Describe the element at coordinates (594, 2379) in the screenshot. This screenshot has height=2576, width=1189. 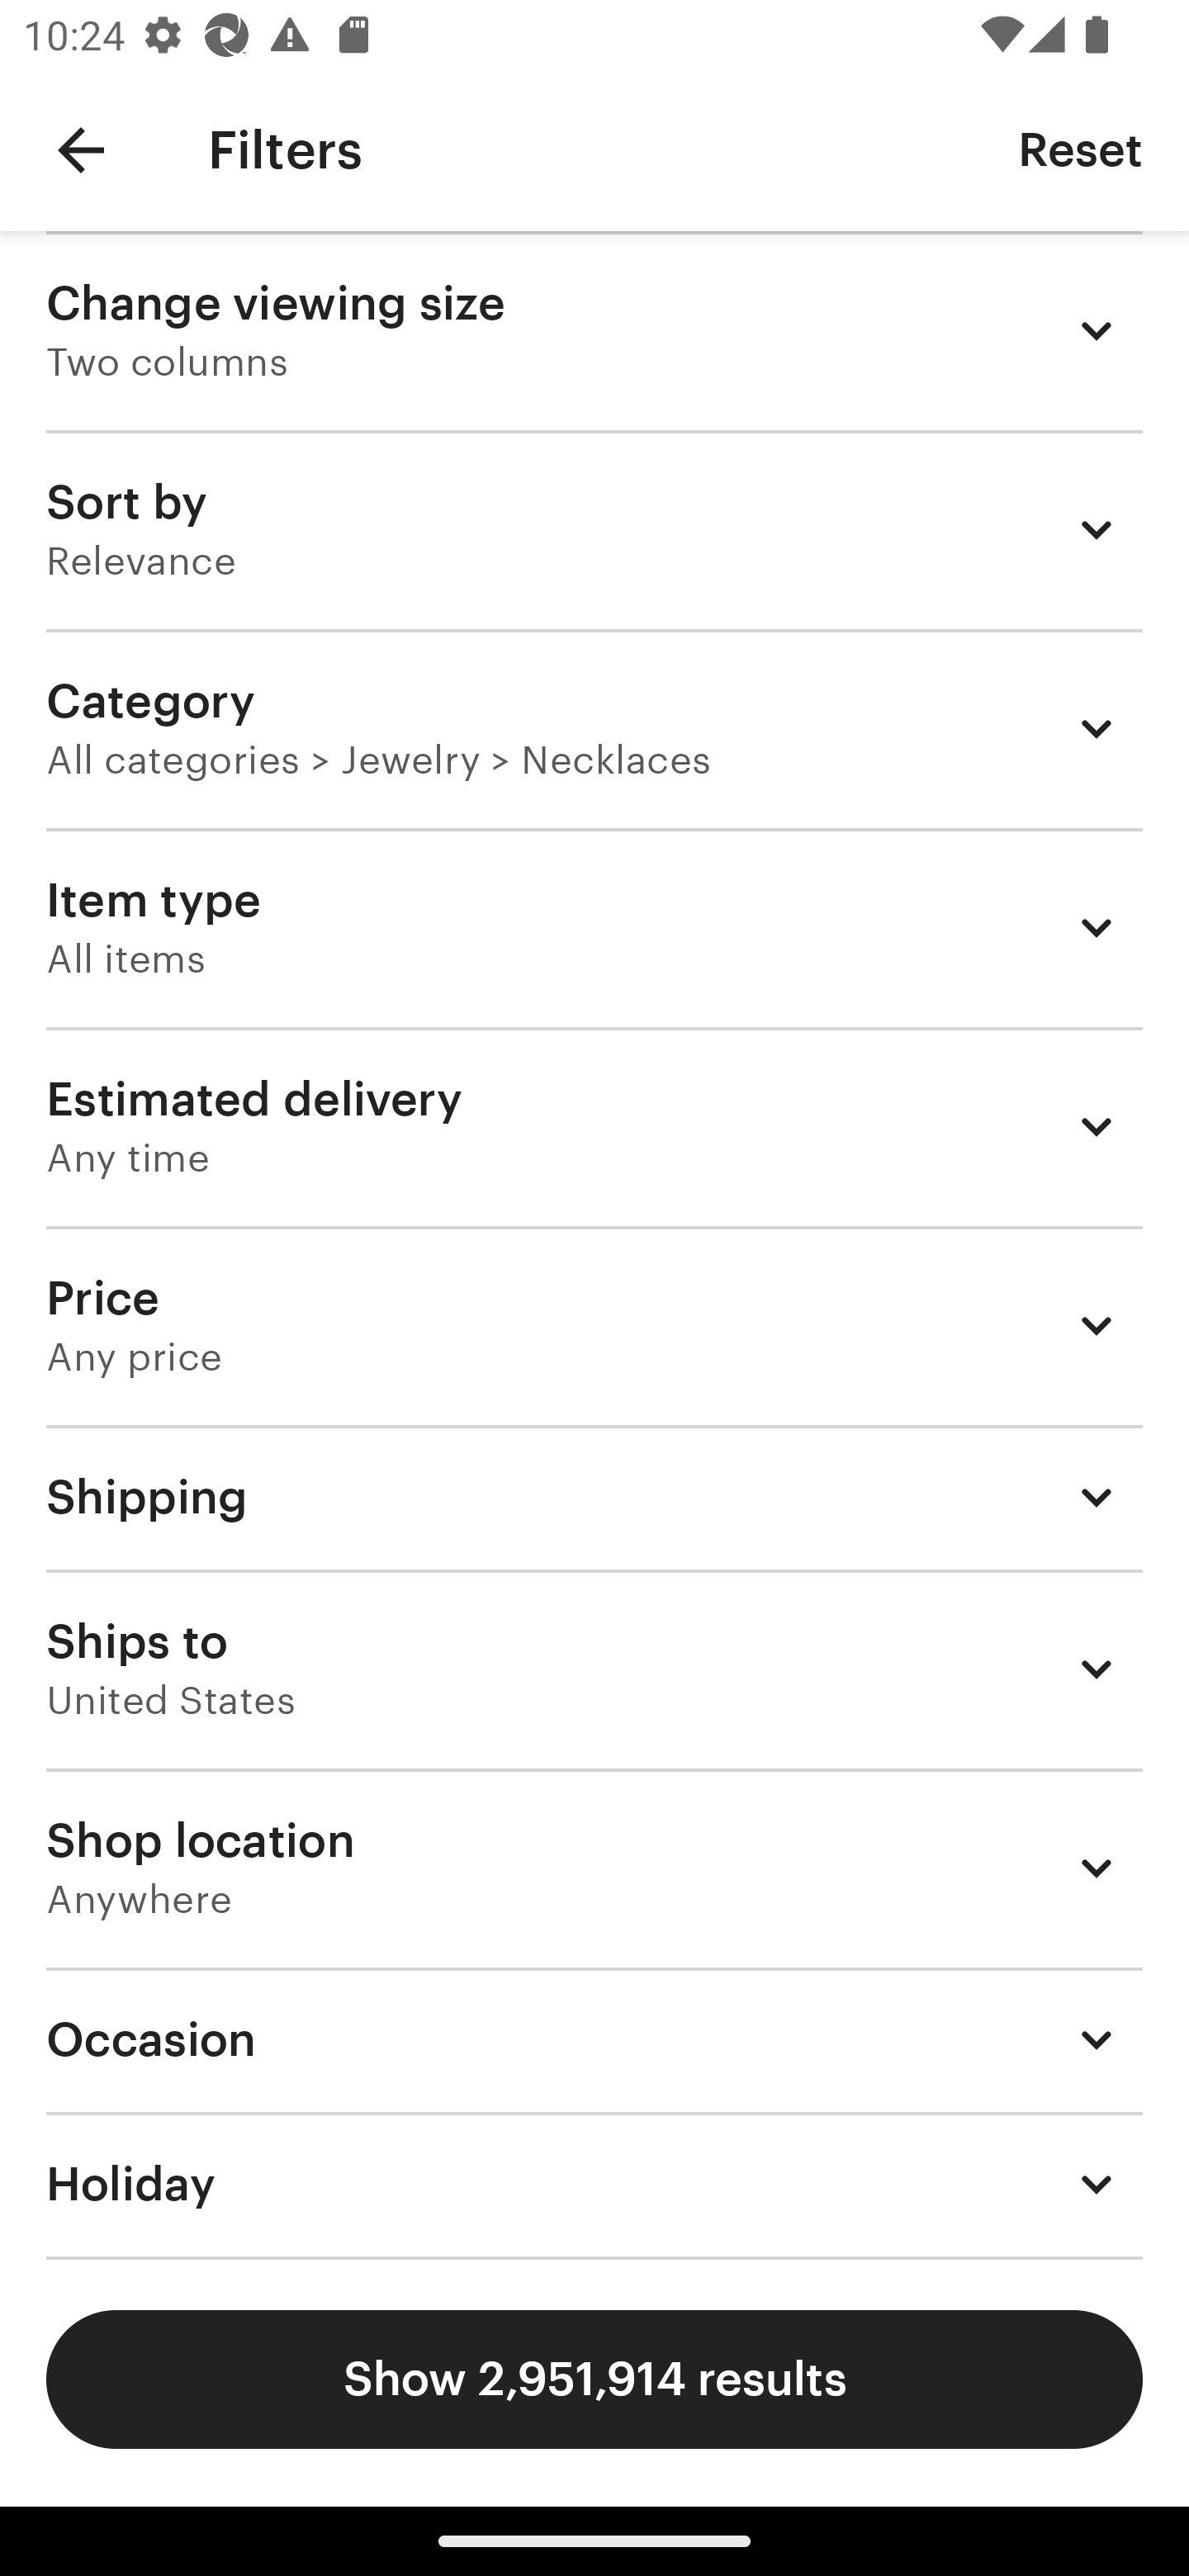
I see `Show 2,951,914 results Show results` at that location.